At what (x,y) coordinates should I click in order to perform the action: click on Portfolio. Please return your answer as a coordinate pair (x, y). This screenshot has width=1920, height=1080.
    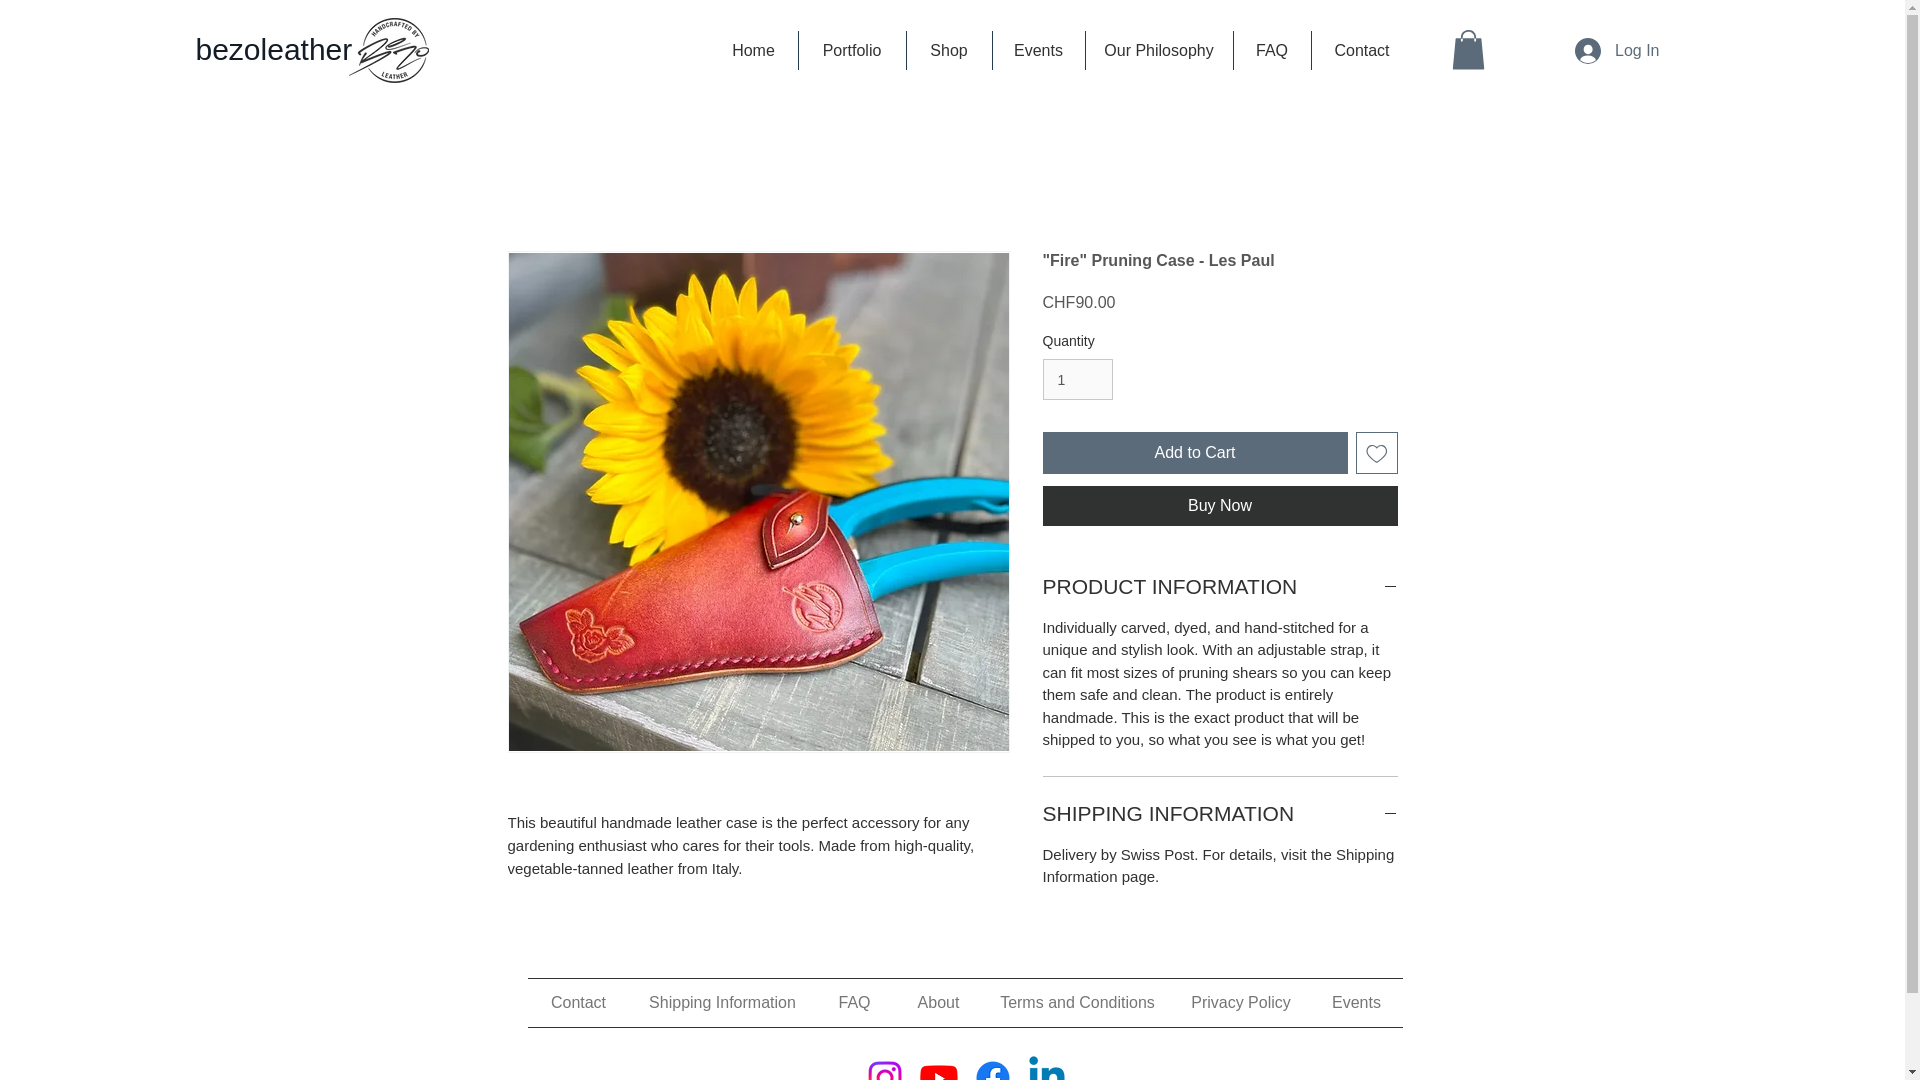
    Looking at the image, I should click on (852, 50).